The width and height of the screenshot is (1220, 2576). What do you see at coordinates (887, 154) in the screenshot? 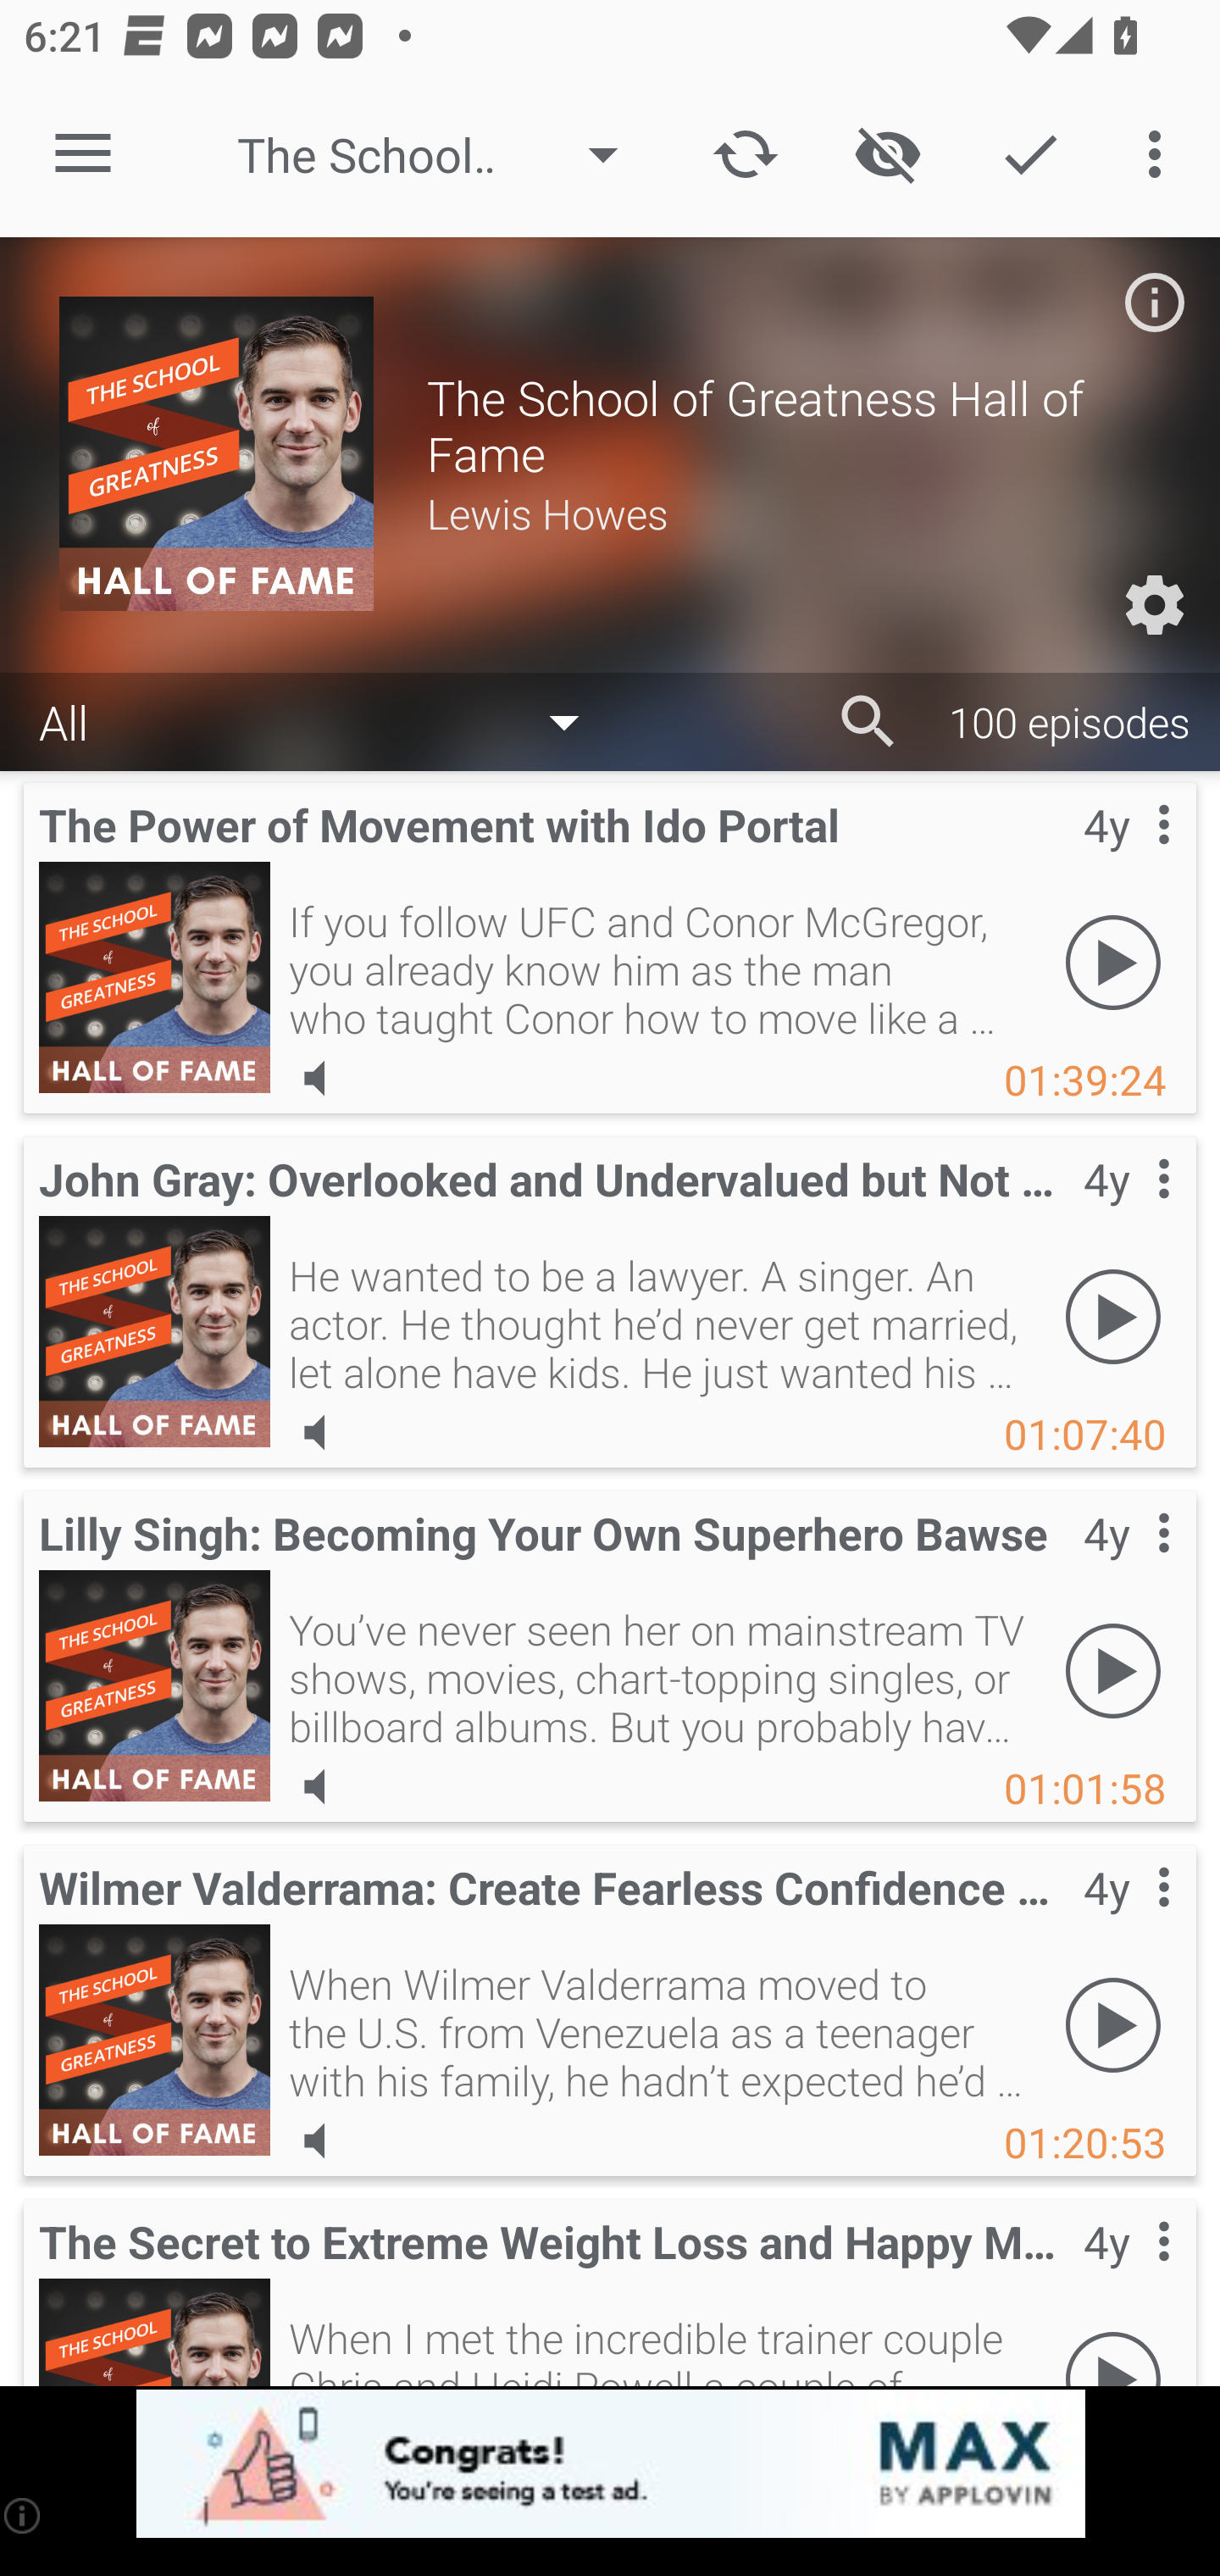
I see `Show / Hide played content` at bounding box center [887, 154].